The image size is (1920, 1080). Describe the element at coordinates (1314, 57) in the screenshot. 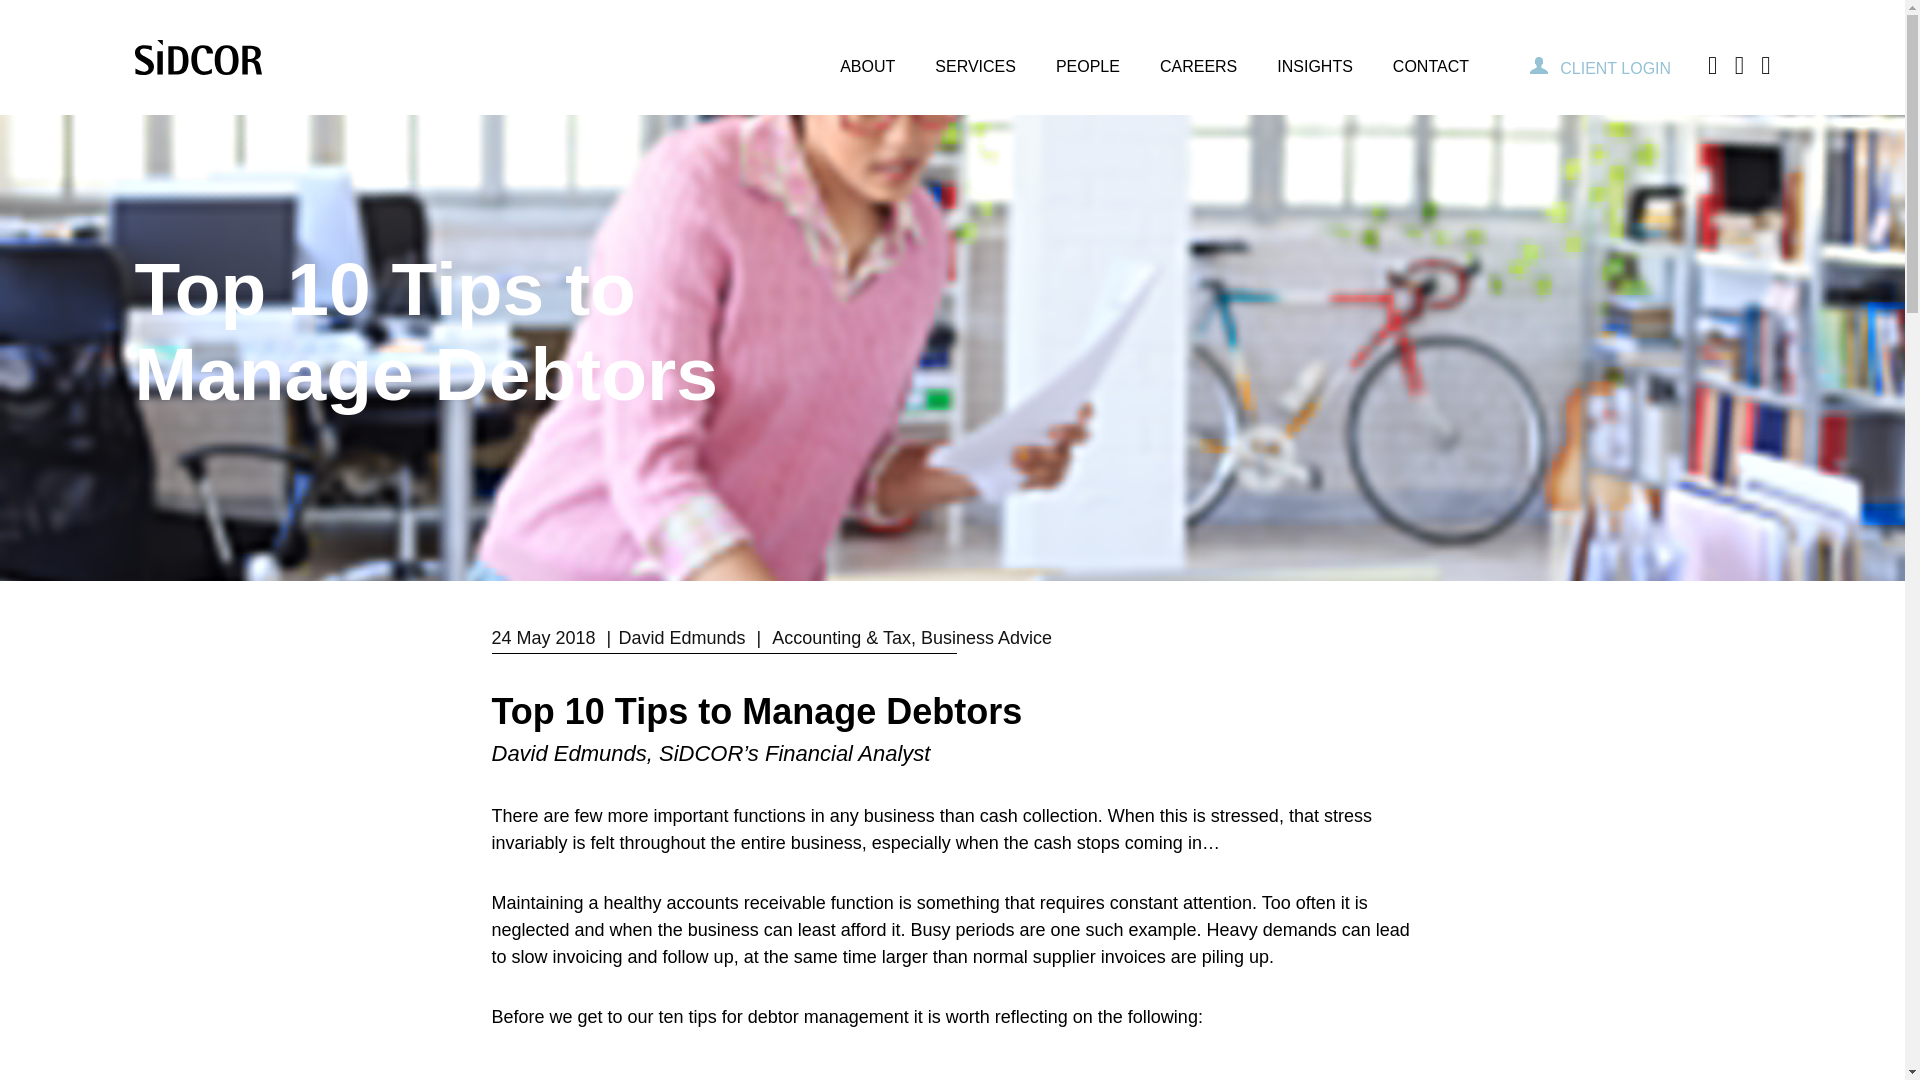

I see `INSIGHTS` at that location.